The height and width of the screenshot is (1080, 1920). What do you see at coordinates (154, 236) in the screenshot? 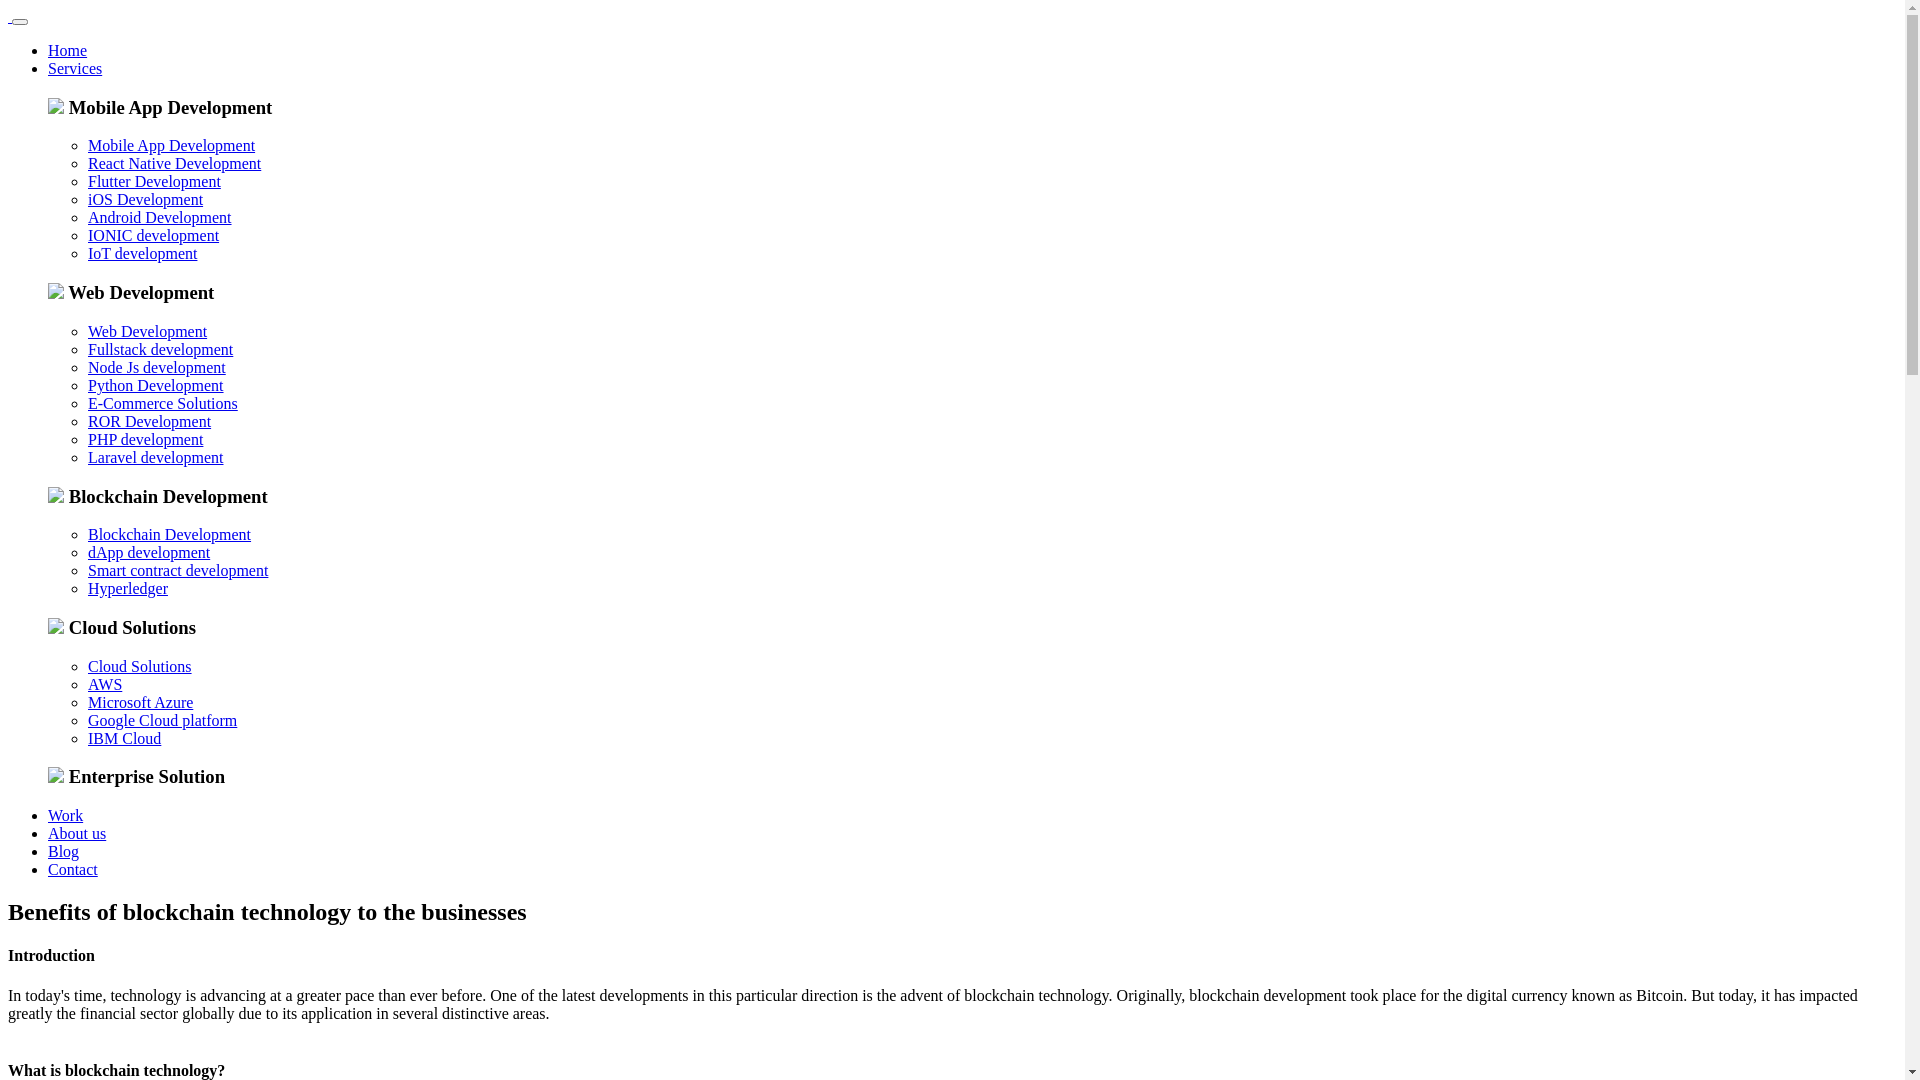
I see `IONIC development` at bounding box center [154, 236].